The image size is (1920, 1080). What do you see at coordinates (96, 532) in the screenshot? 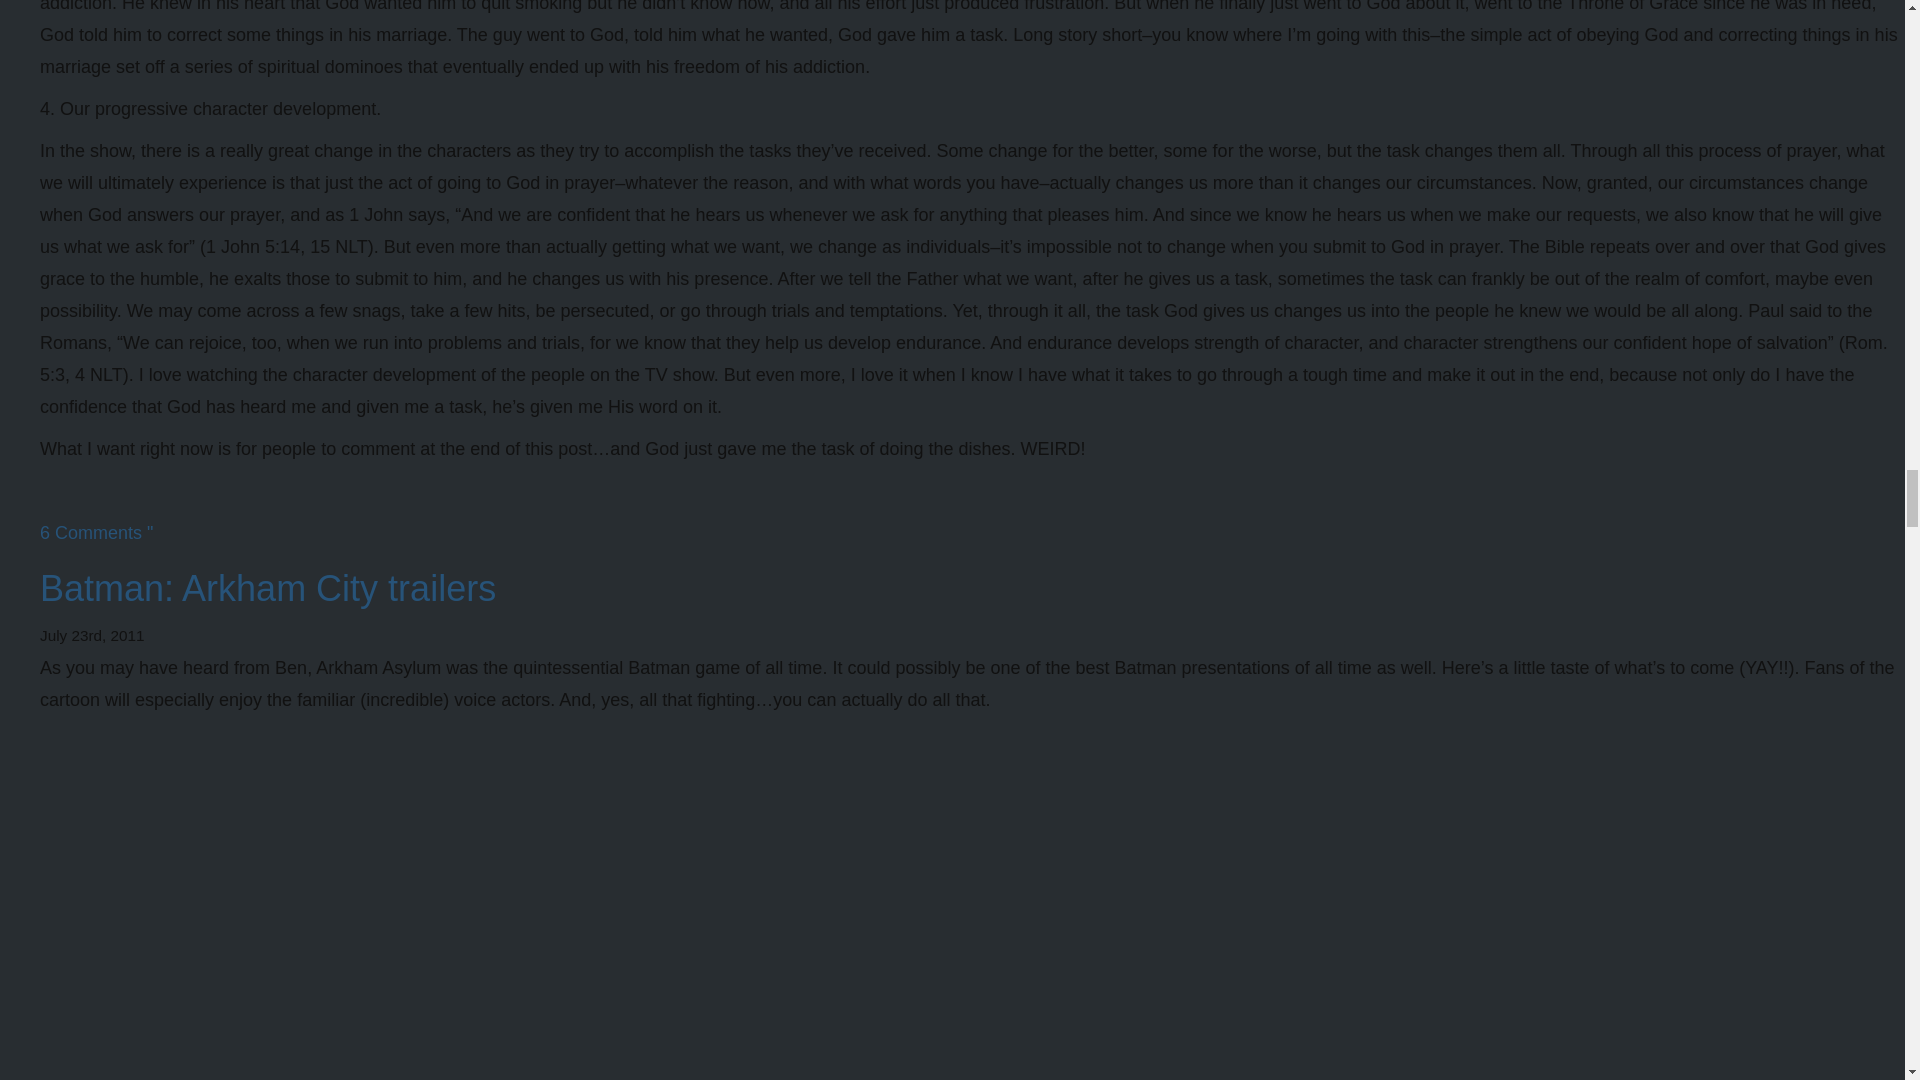
I see `6 Comments "` at bounding box center [96, 532].